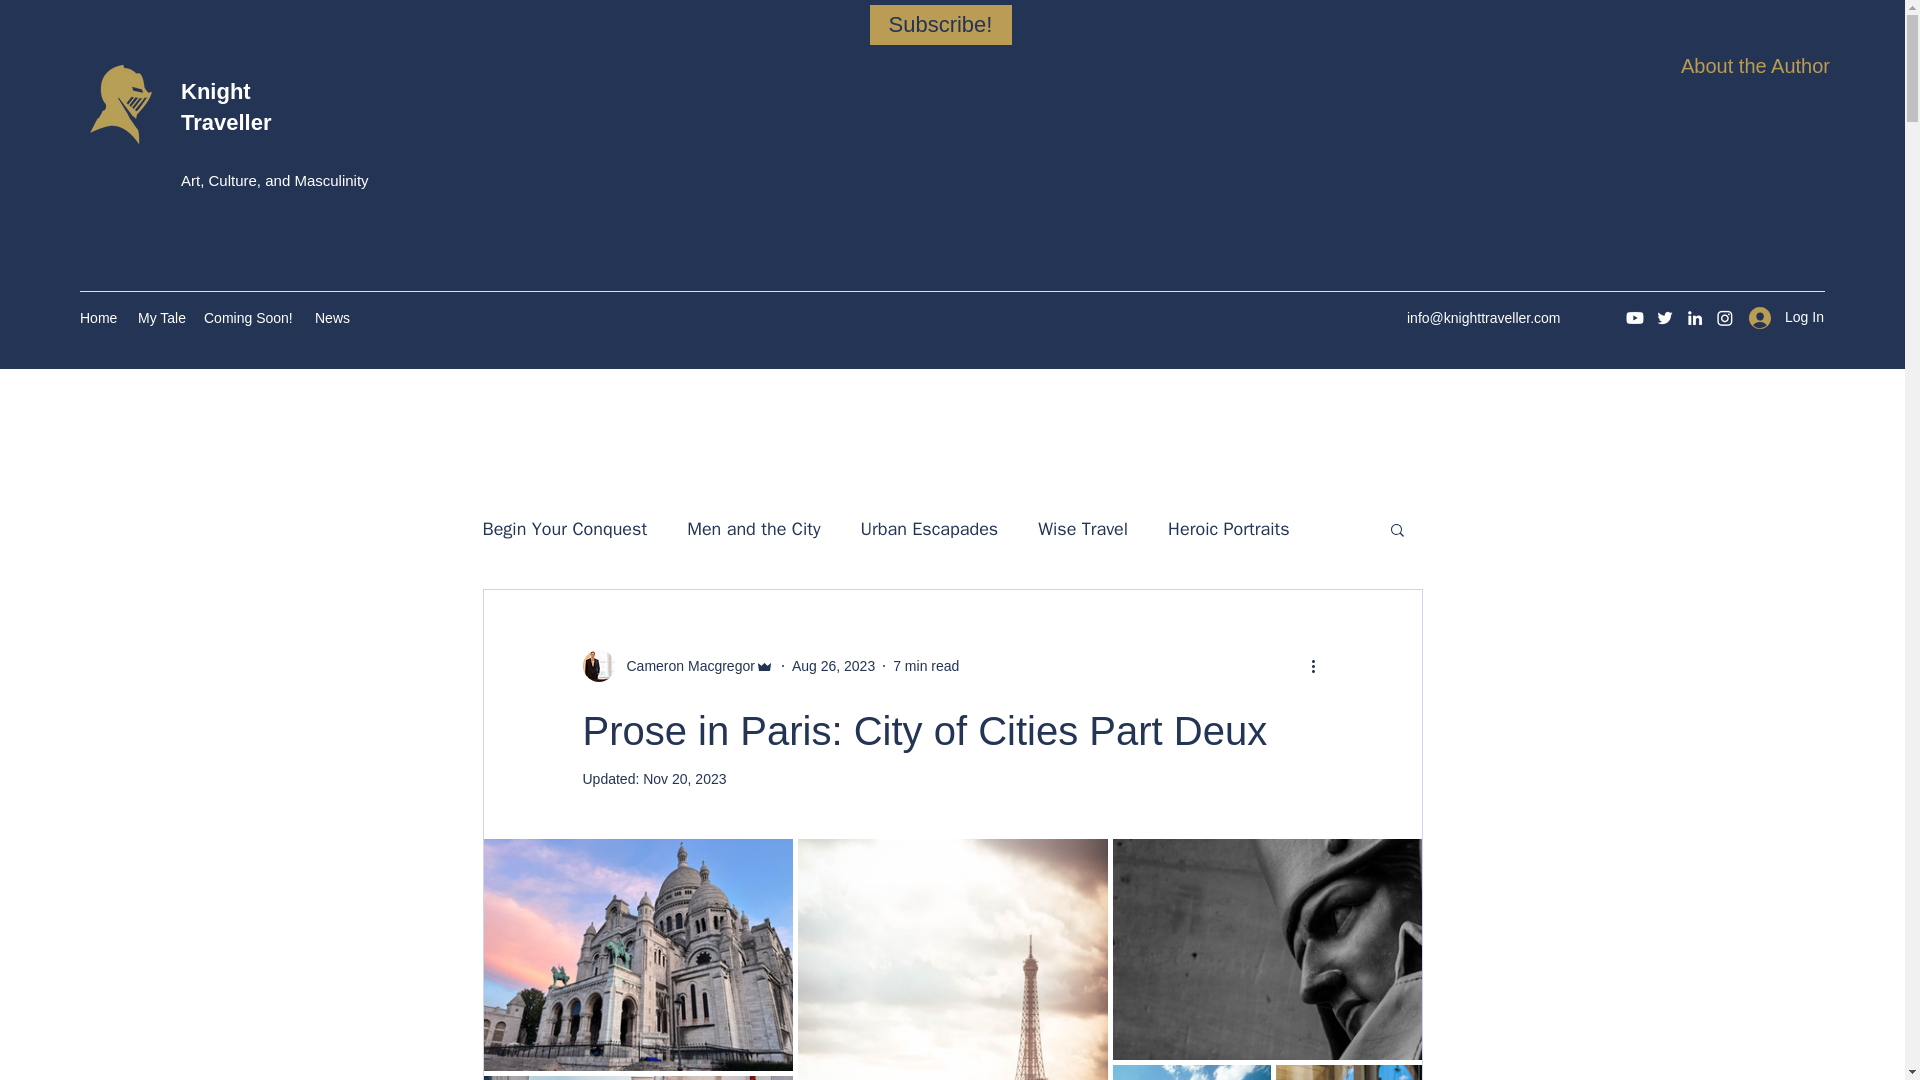  I want to click on News, so click(332, 318).